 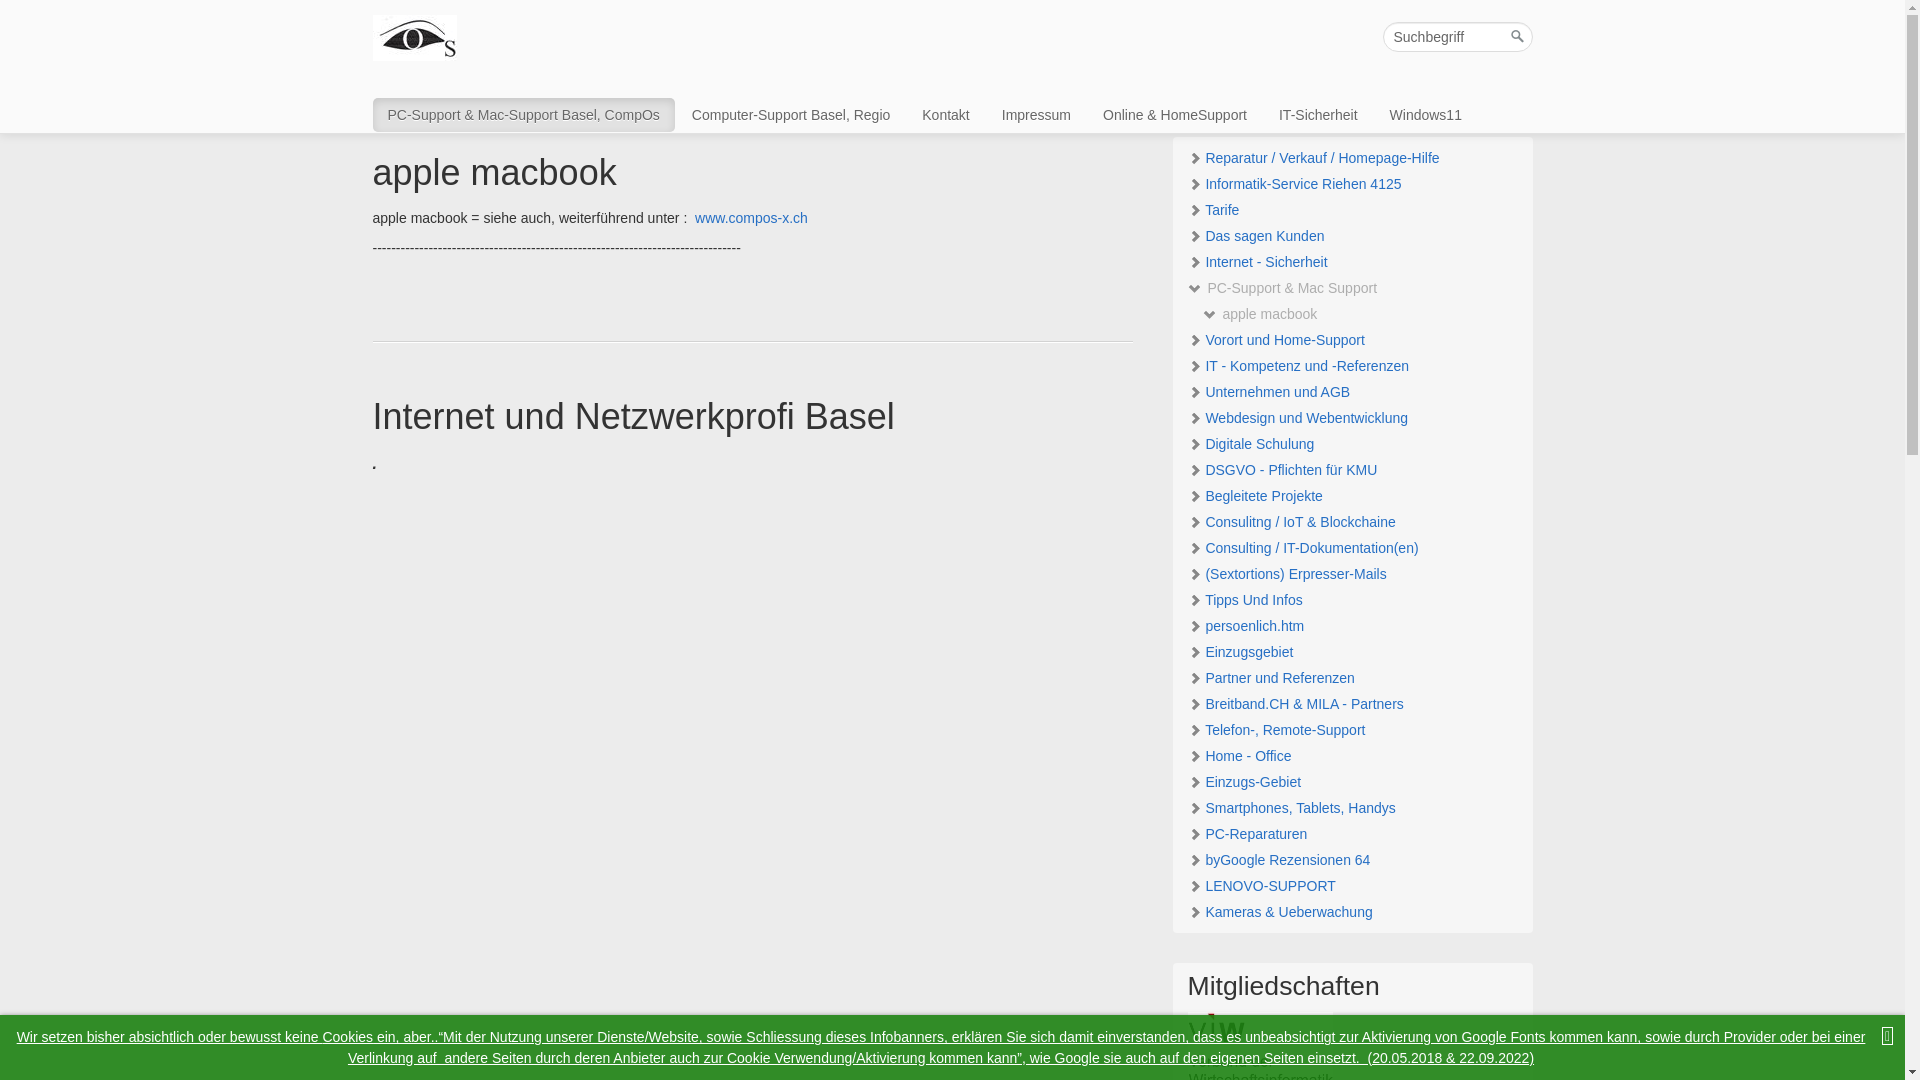 I want to click on   Consulting / IT-Dokumentation(en), so click(x=1352, y=548).